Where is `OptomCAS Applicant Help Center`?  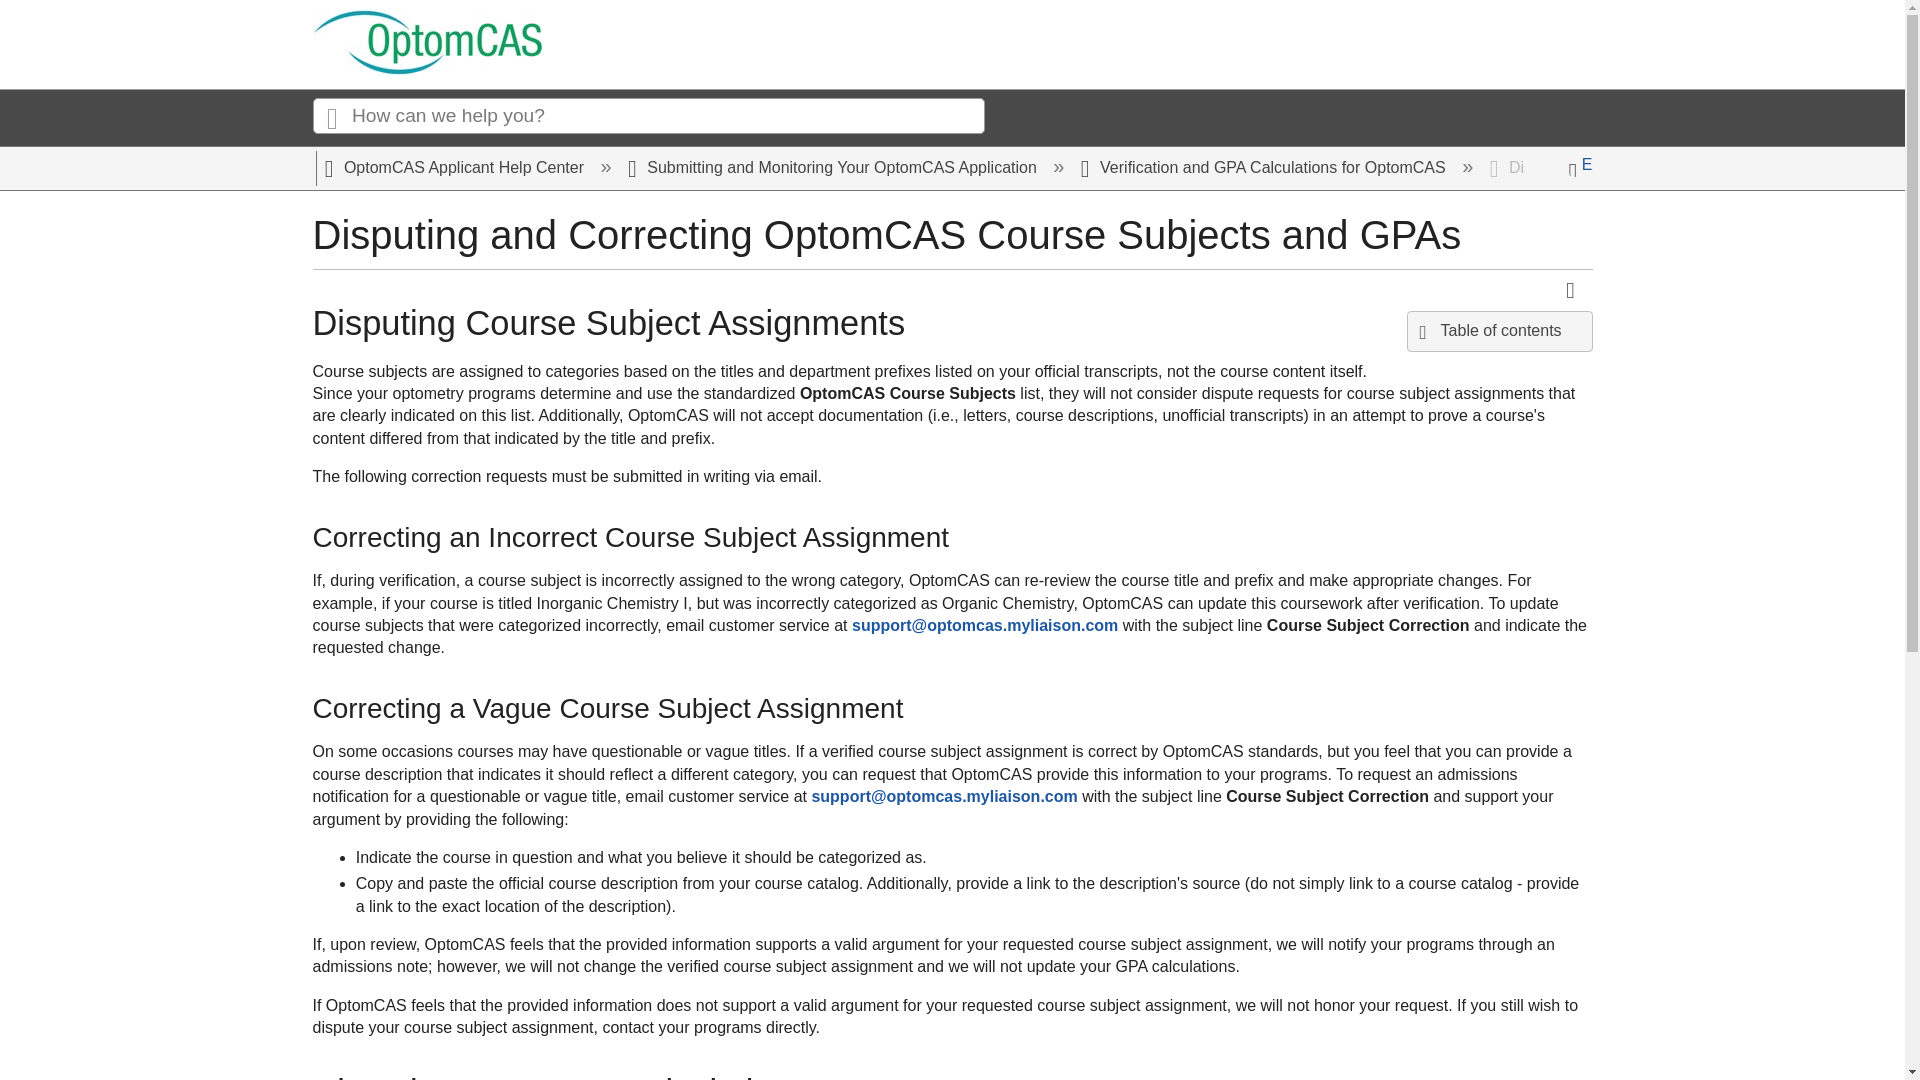
OptomCAS Applicant Help Center is located at coordinates (456, 167).